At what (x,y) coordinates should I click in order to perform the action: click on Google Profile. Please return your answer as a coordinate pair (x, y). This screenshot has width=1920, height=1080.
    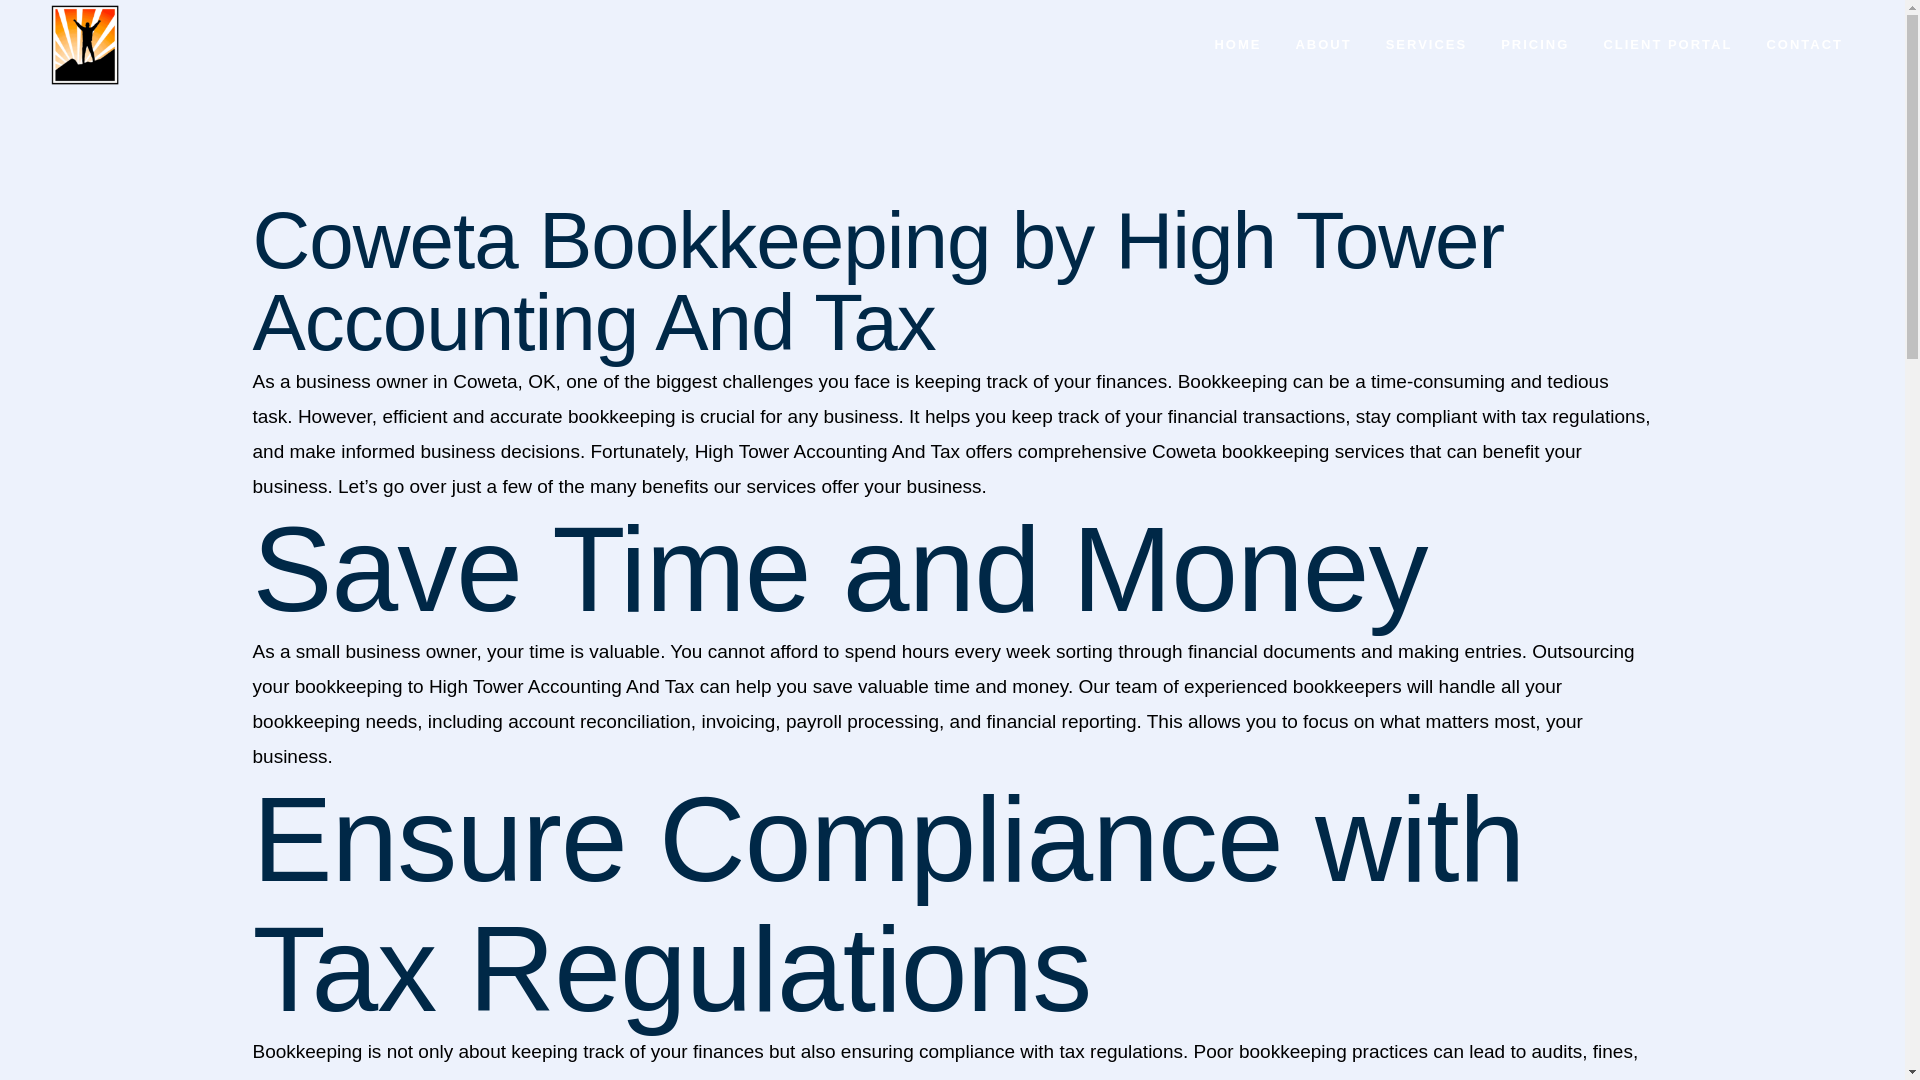
    Looking at the image, I should click on (374, 896).